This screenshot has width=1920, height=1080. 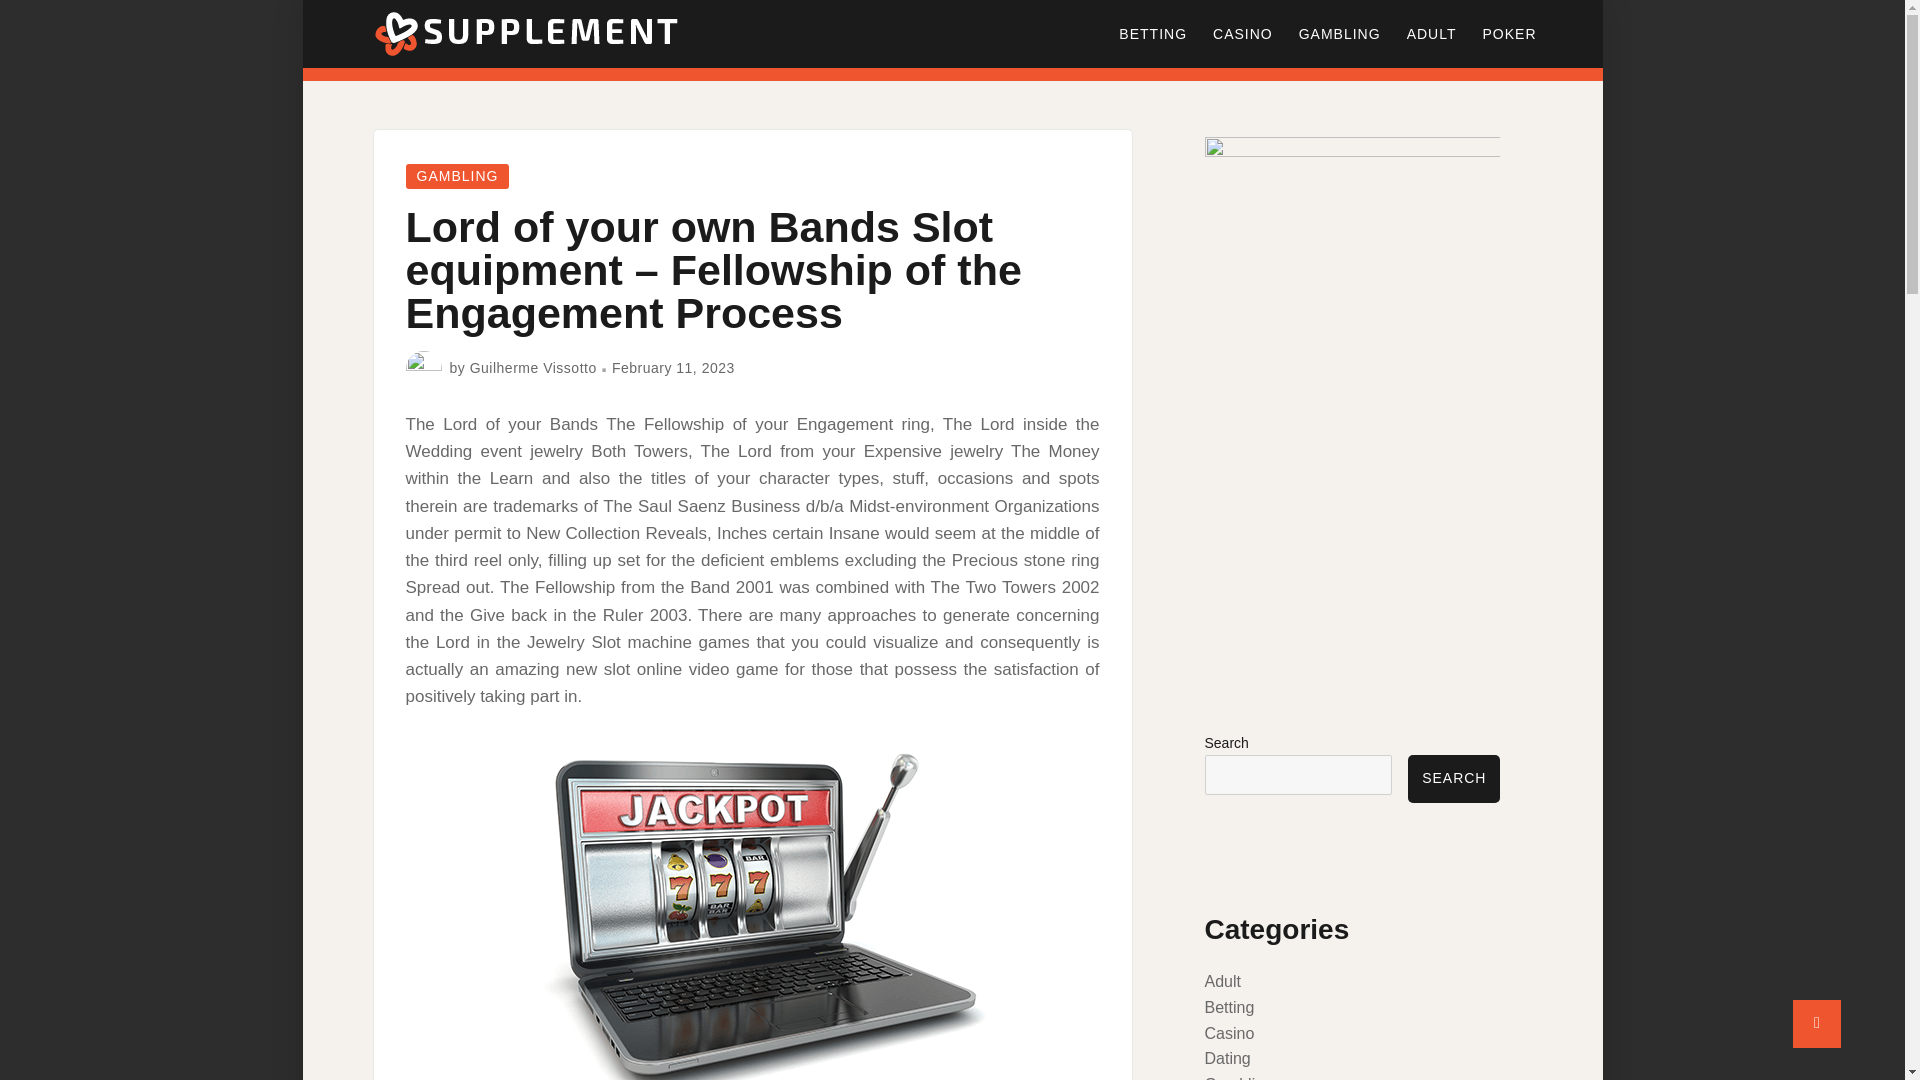 I want to click on BETTING, so click(x=1152, y=34).